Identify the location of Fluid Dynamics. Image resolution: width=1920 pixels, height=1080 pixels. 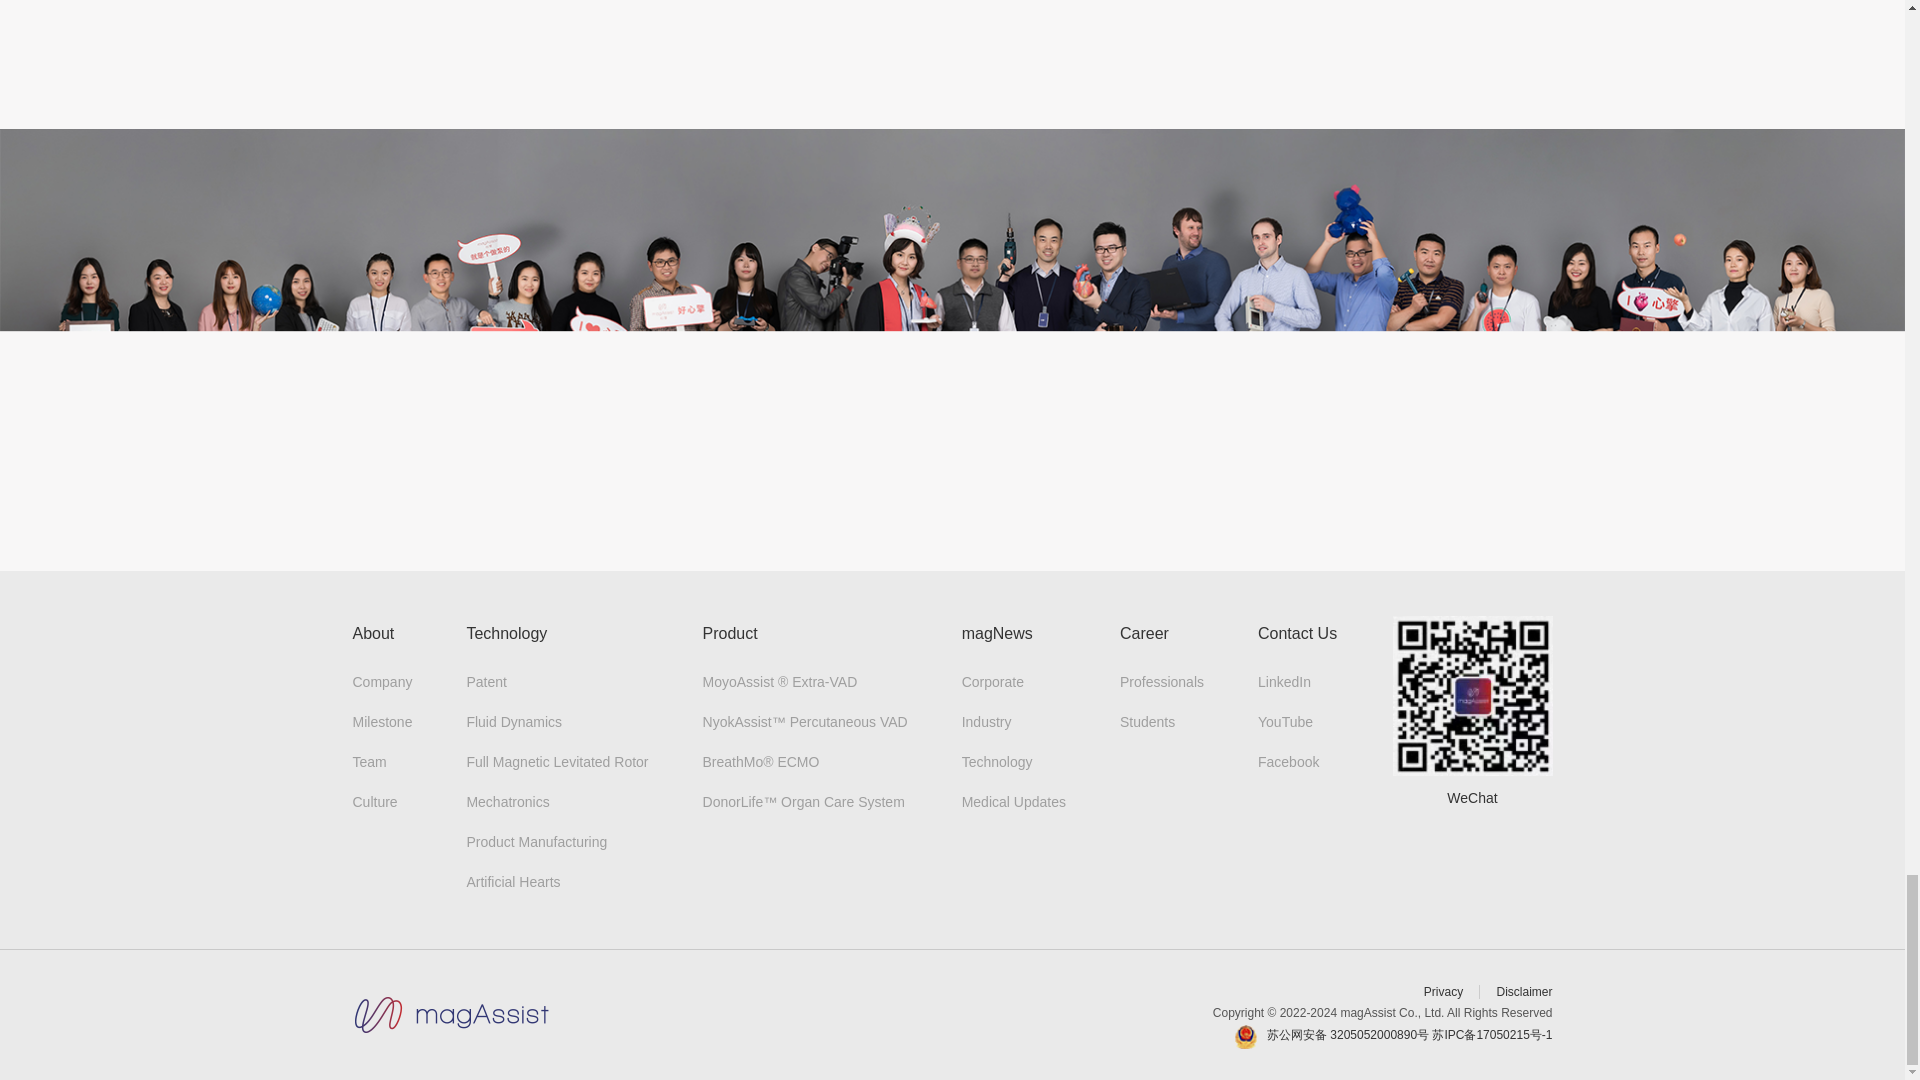
(514, 722).